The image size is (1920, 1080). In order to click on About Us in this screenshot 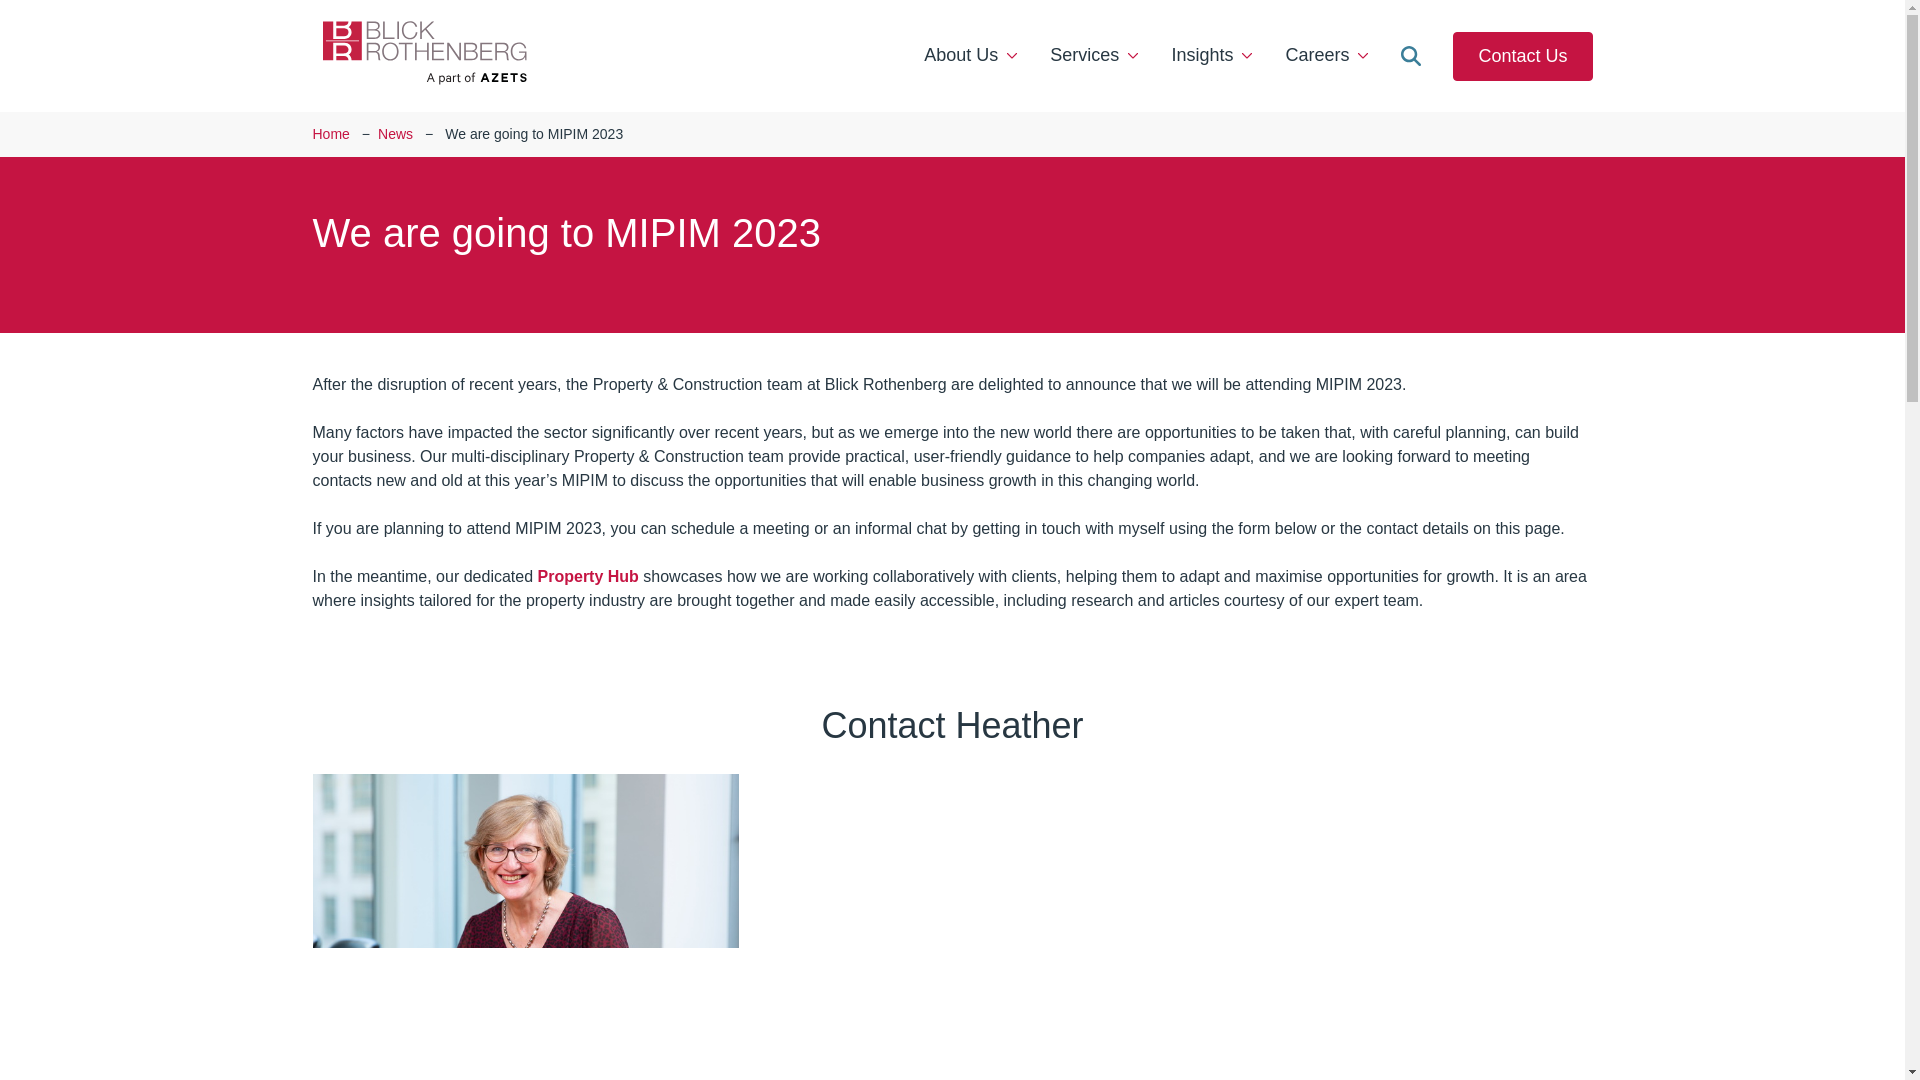, I will do `click(970, 56)`.